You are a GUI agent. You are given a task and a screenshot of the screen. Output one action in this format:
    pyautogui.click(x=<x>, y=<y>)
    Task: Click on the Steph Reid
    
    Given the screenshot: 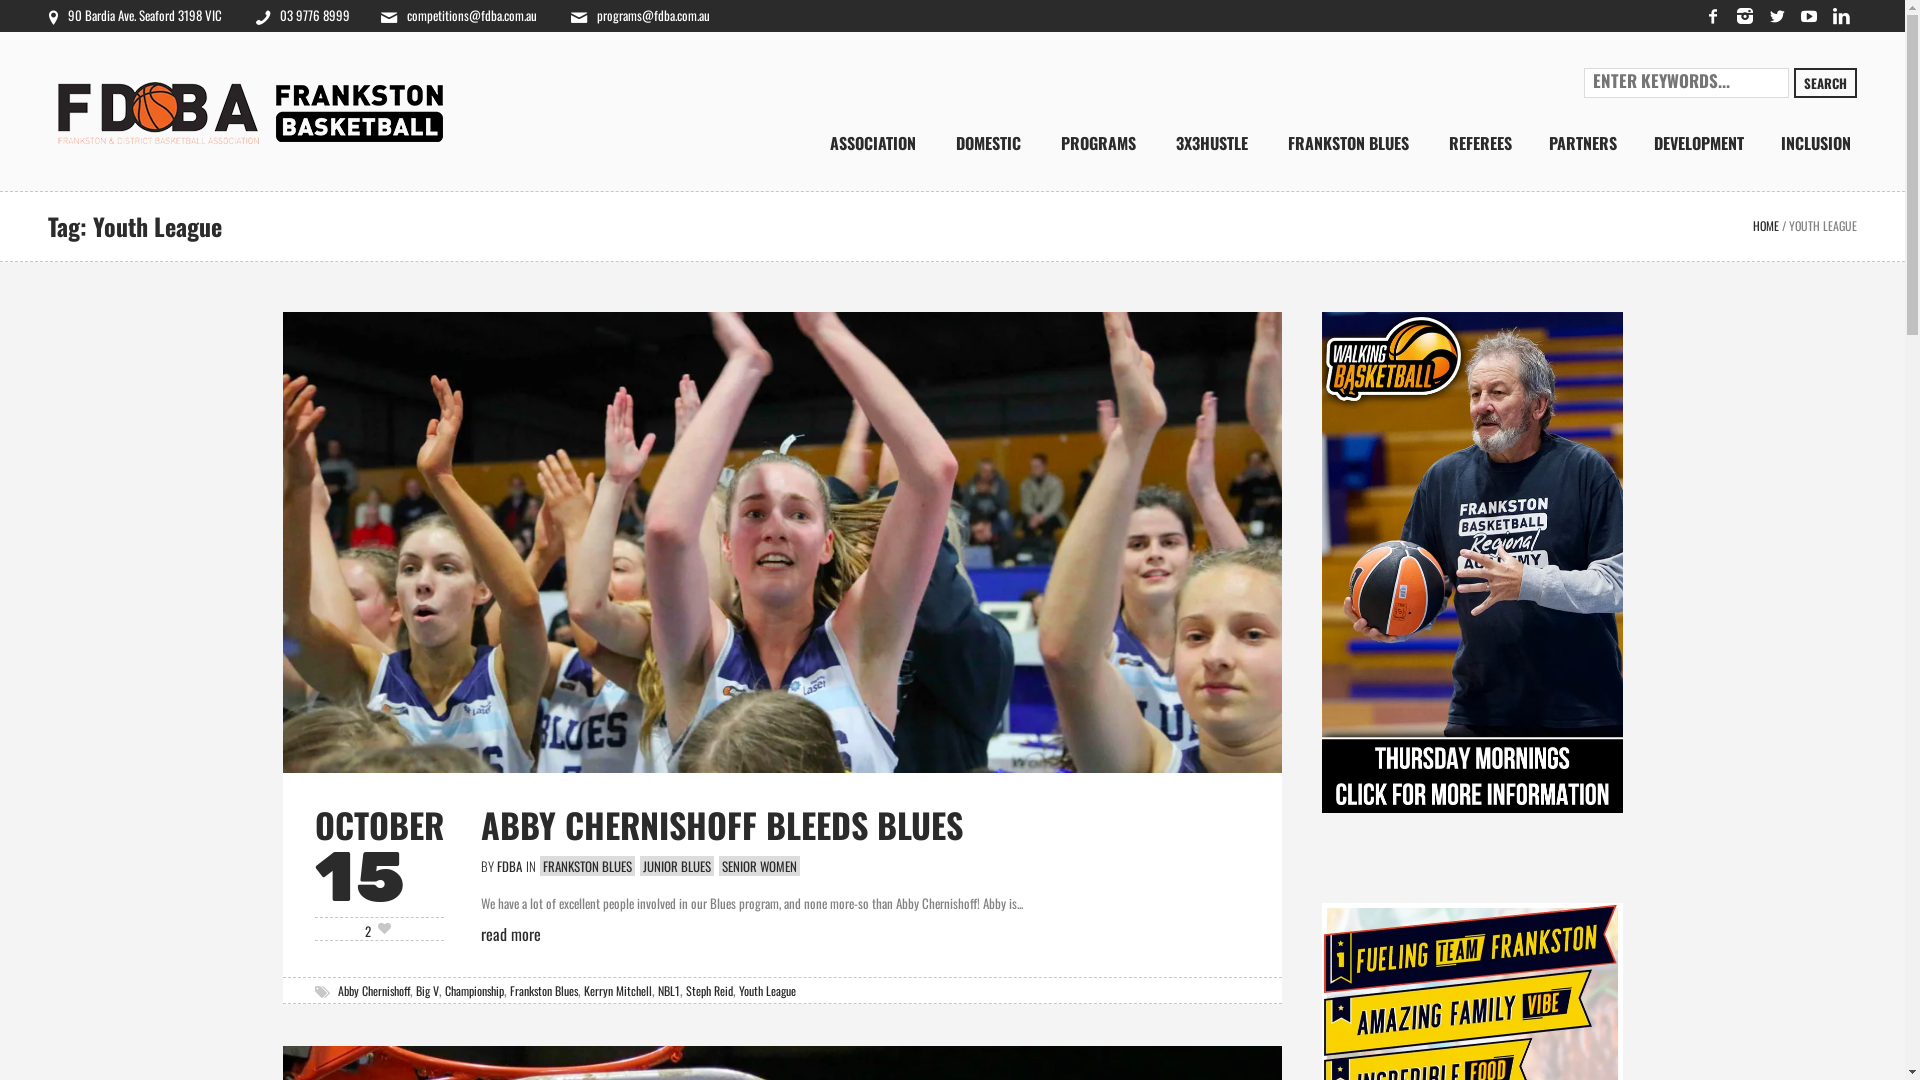 What is the action you would take?
    pyautogui.click(x=710, y=990)
    